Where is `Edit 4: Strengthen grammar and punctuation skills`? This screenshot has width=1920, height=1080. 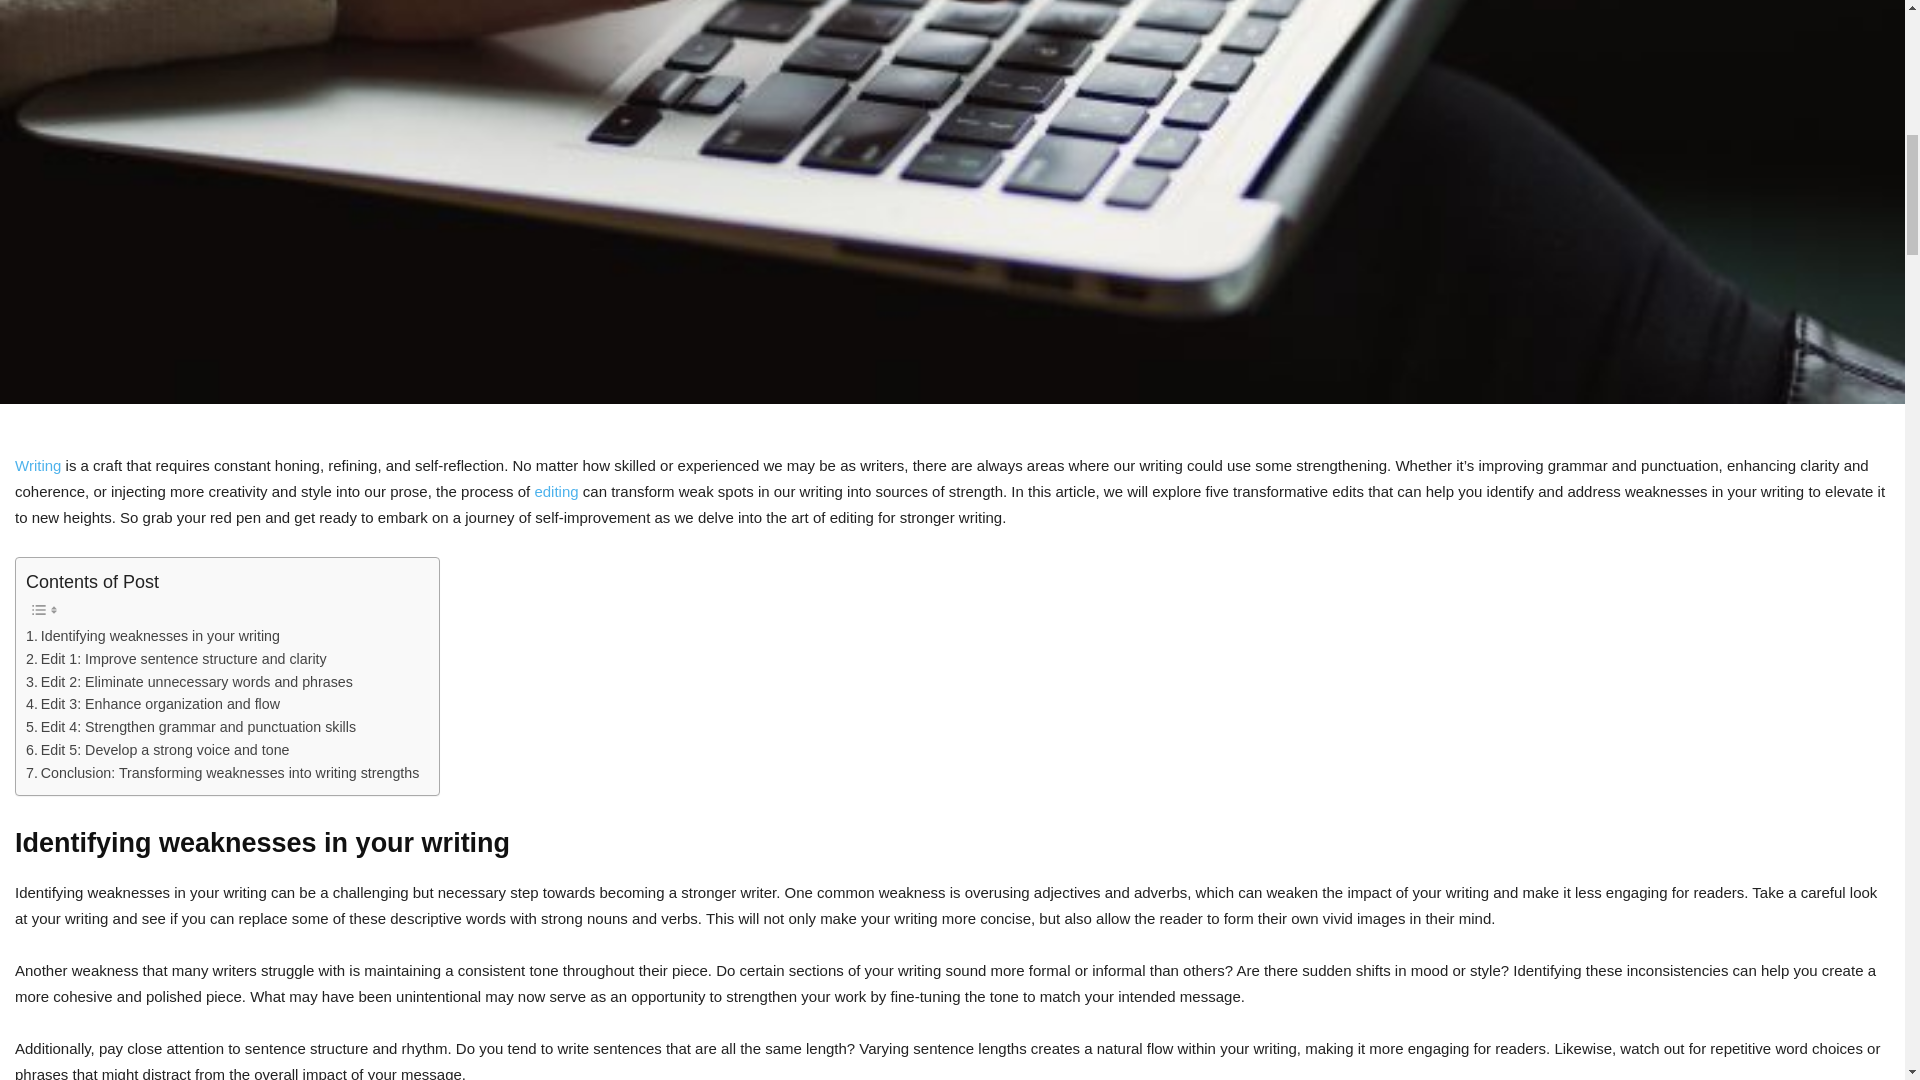
Edit 4: Strengthen grammar and punctuation skills is located at coordinates (190, 727).